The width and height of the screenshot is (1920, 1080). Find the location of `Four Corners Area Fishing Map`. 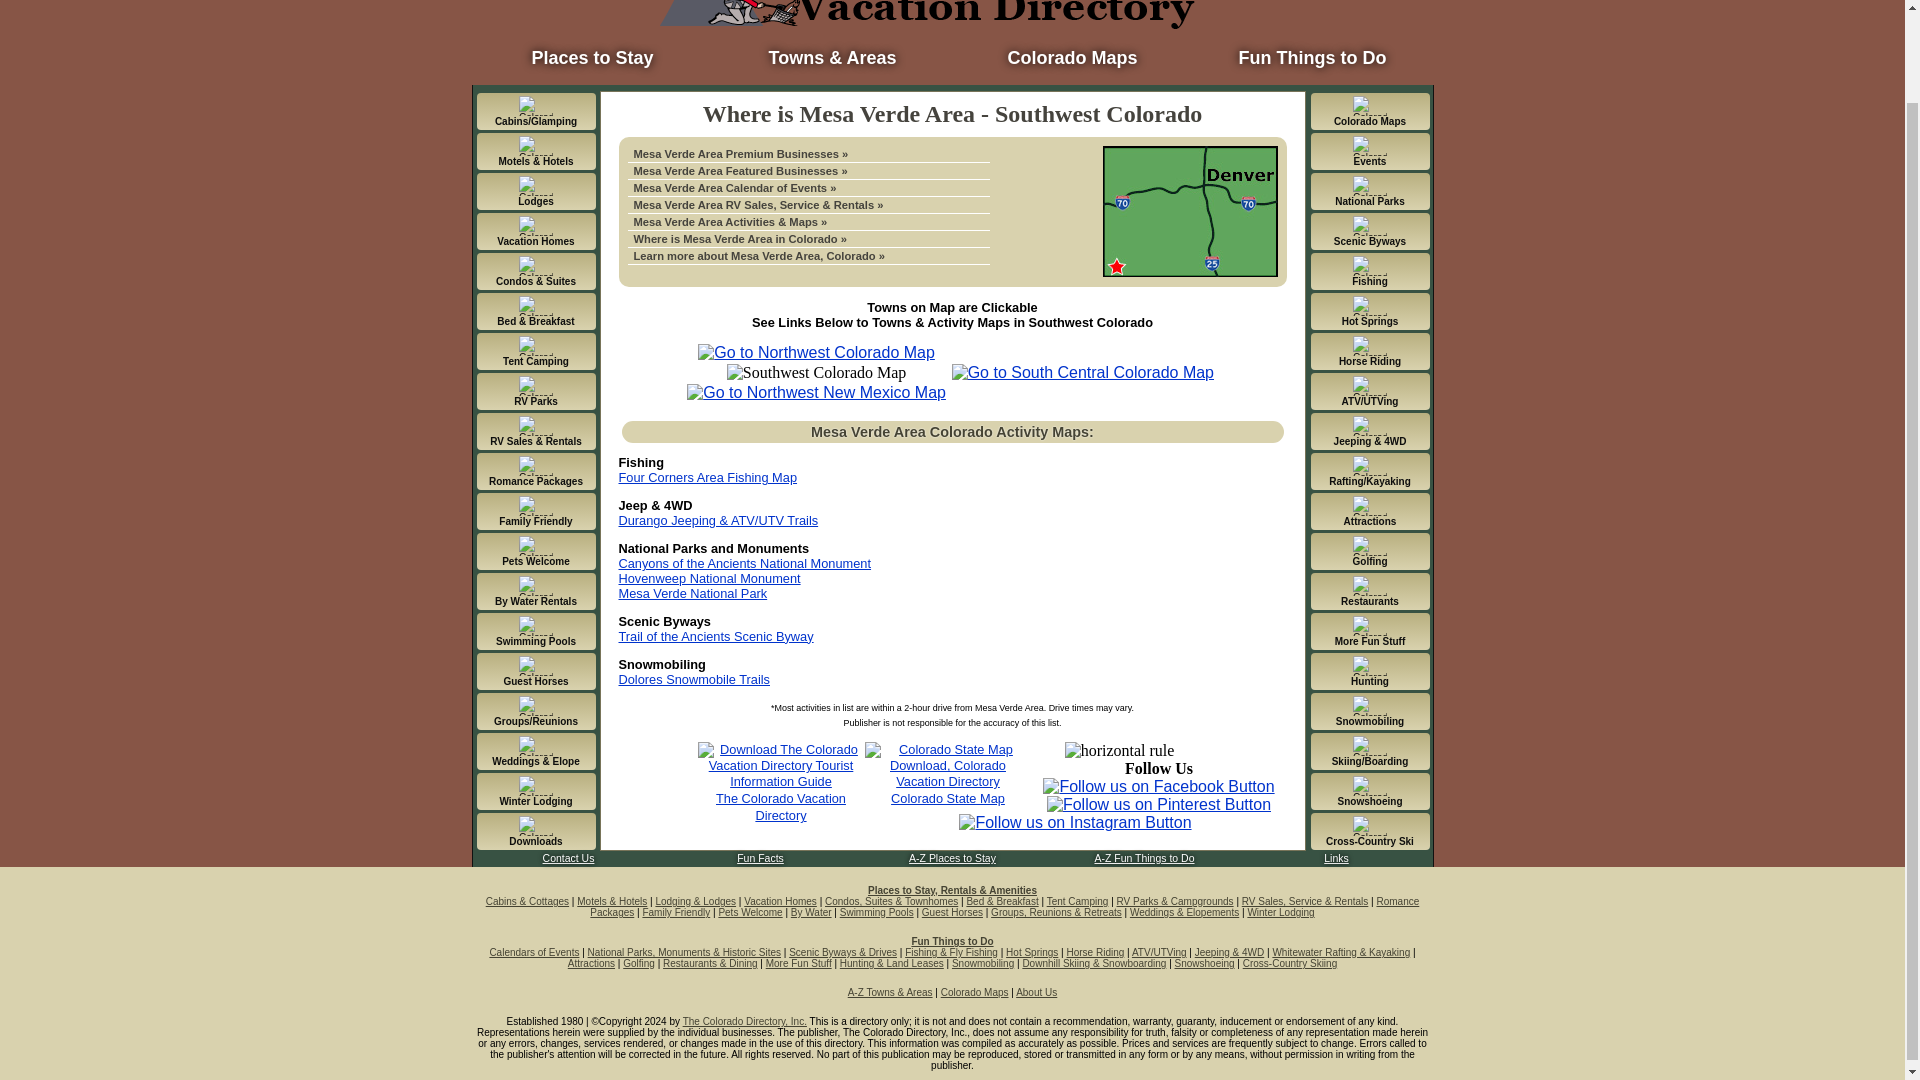

Four Corners Area Fishing Map is located at coordinates (707, 476).